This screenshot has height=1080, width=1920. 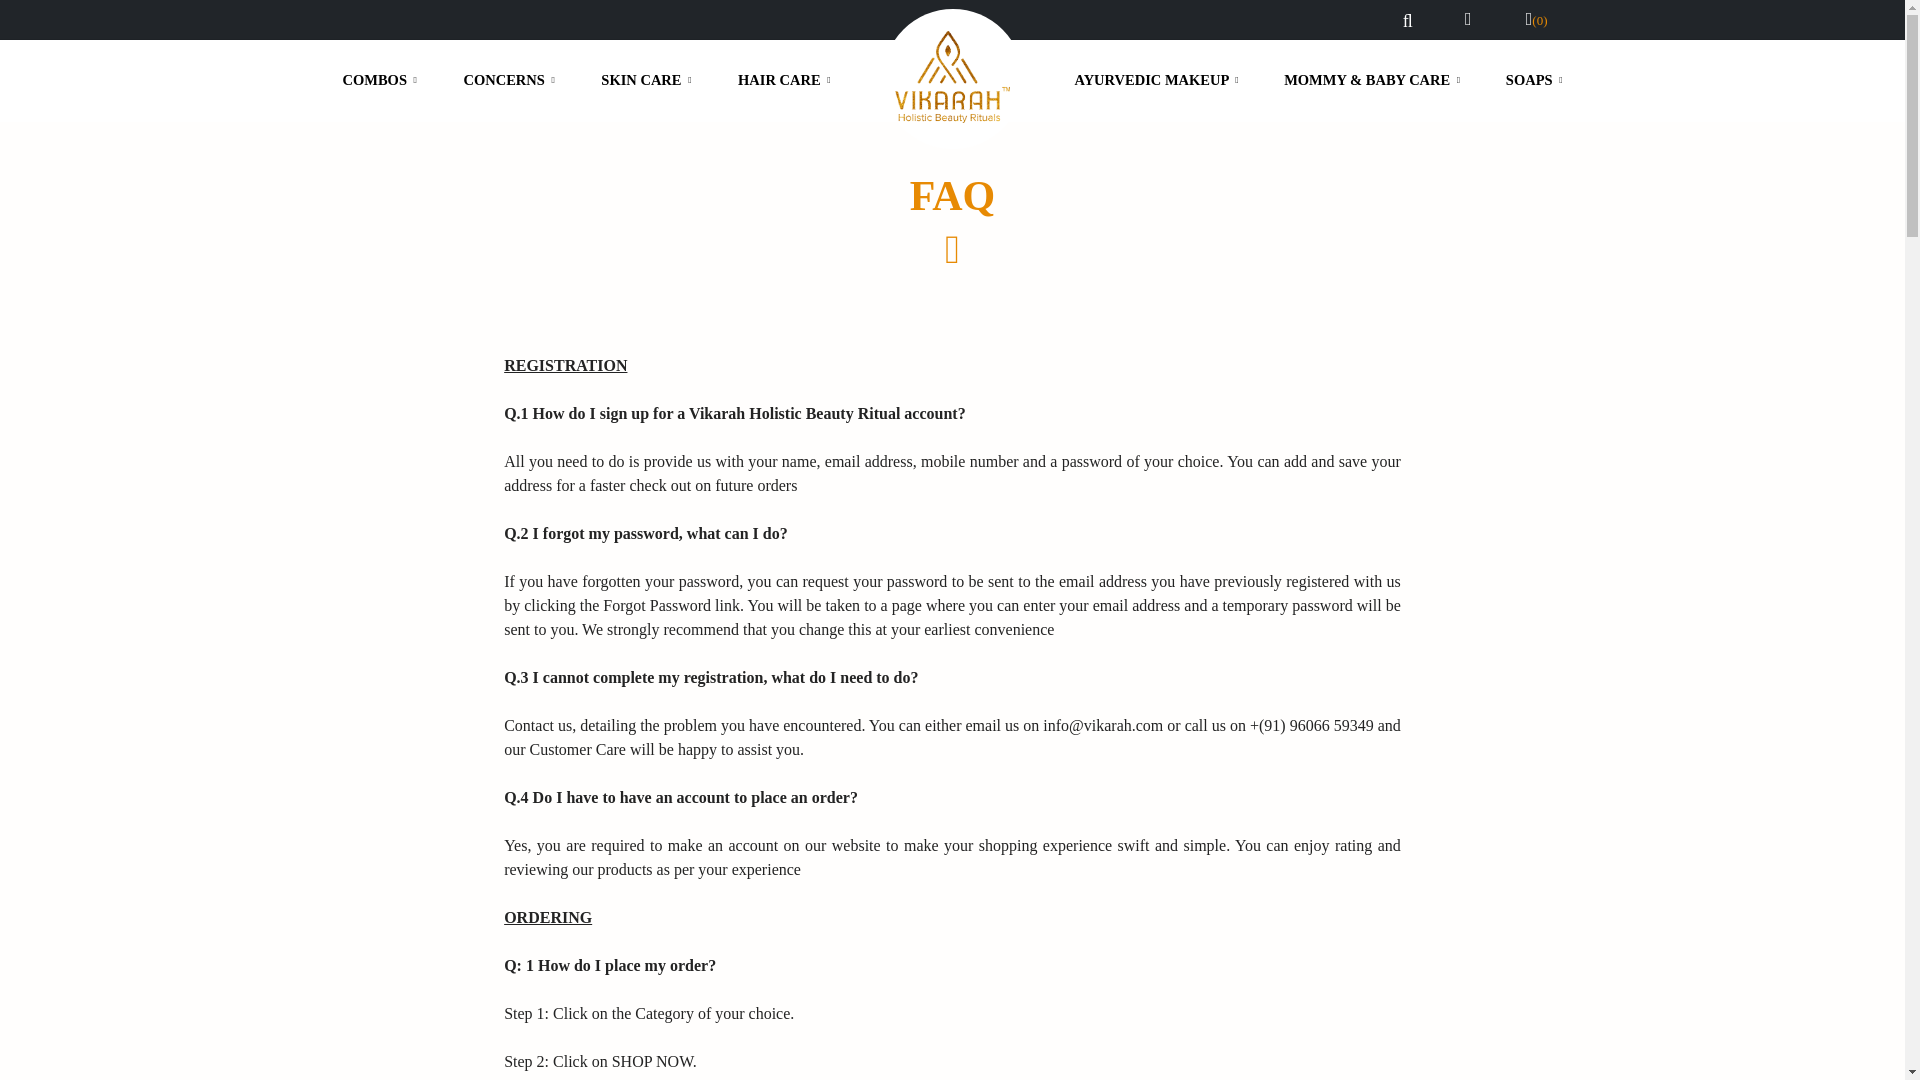 I want to click on CONCERNS, so click(x=508, y=80).